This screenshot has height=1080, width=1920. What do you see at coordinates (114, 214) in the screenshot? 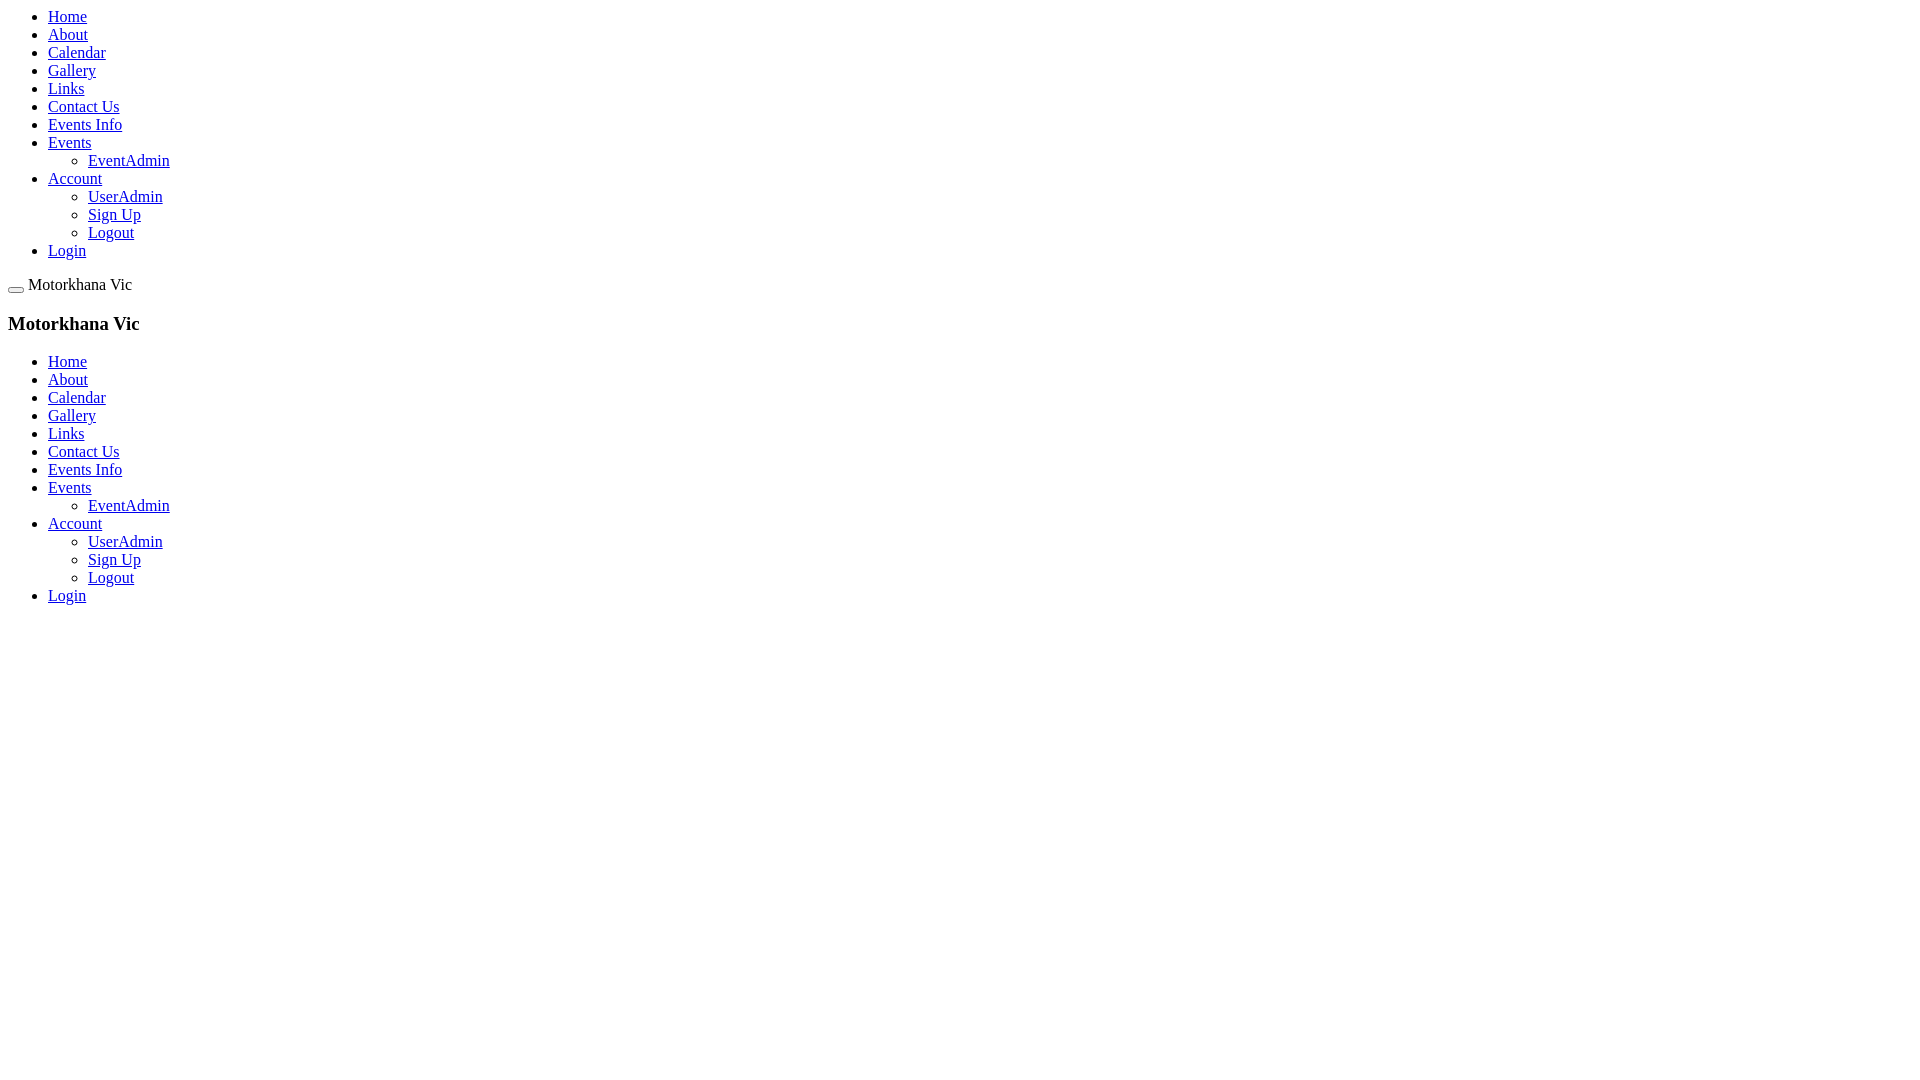
I see `Sign Up` at bounding box center [114, 214].